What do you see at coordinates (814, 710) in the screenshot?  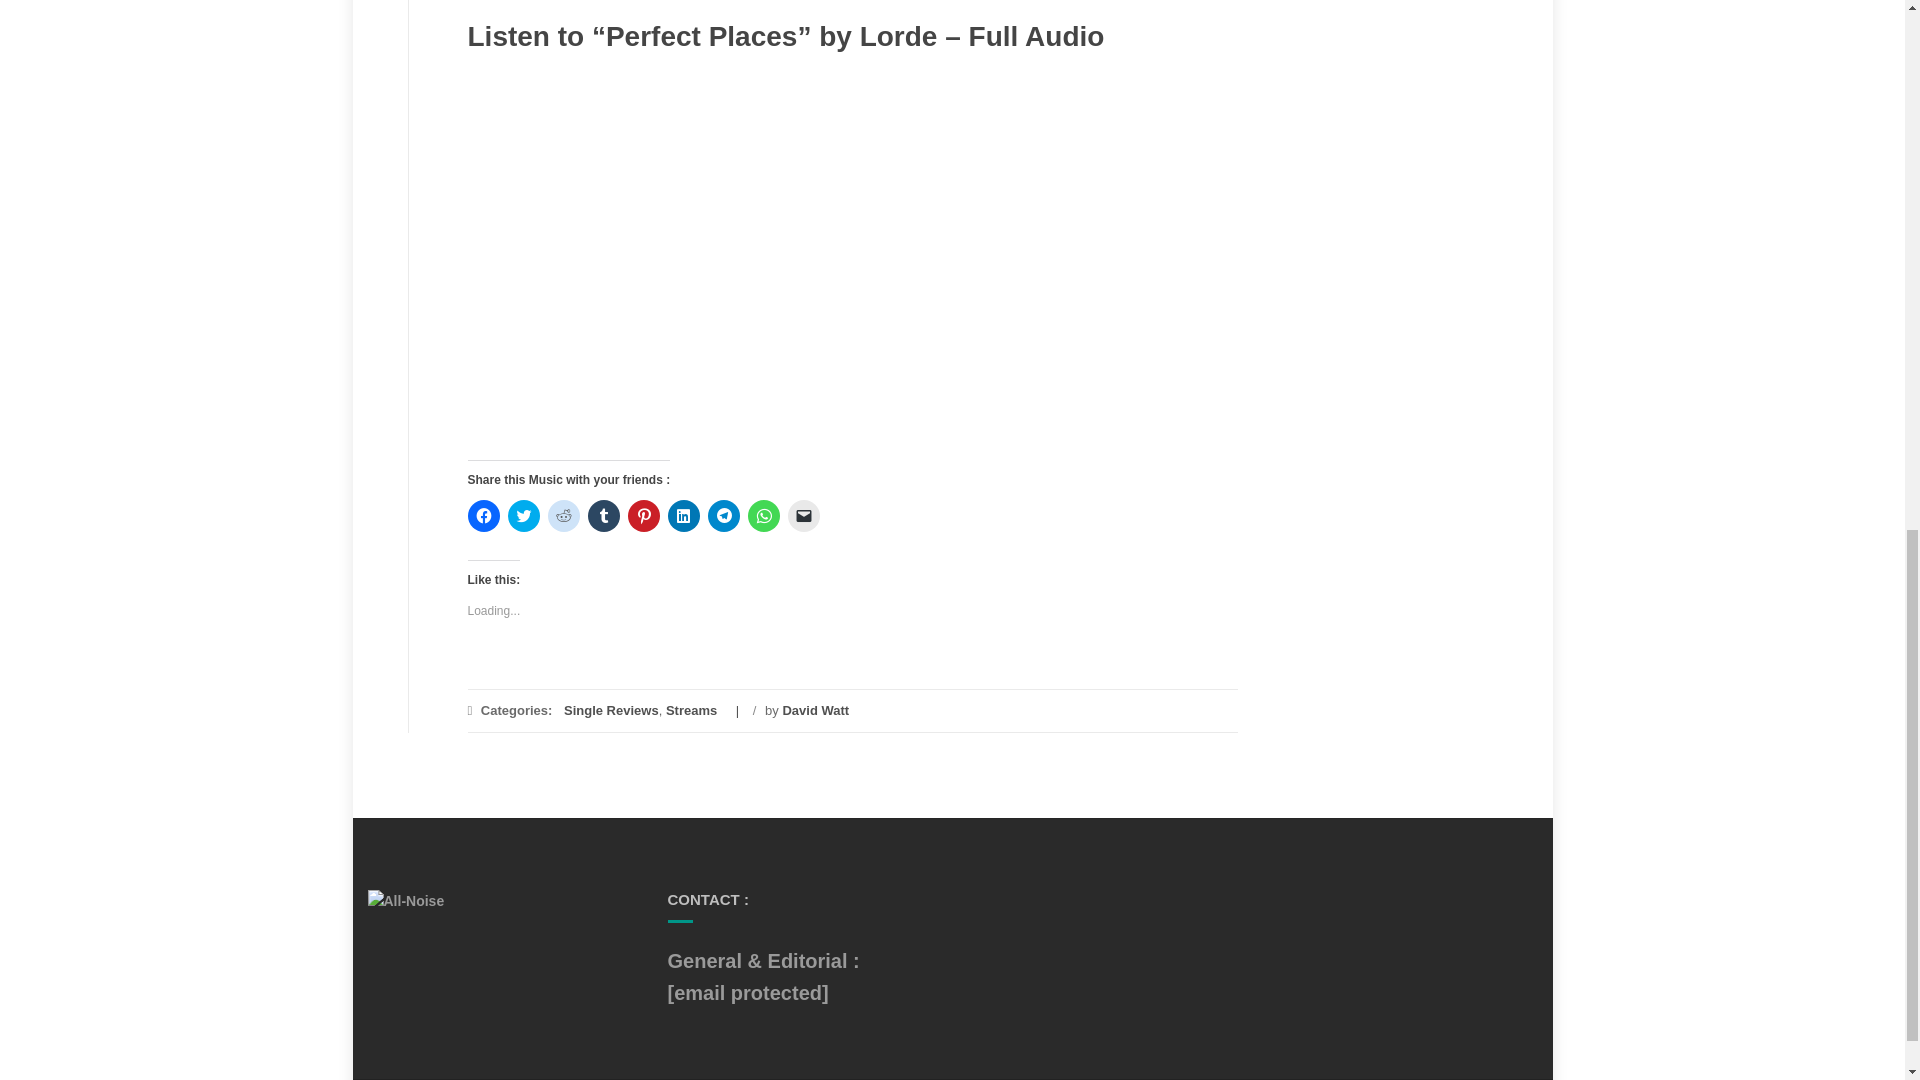 I see `David Watt` at bounding box center [814, 710].